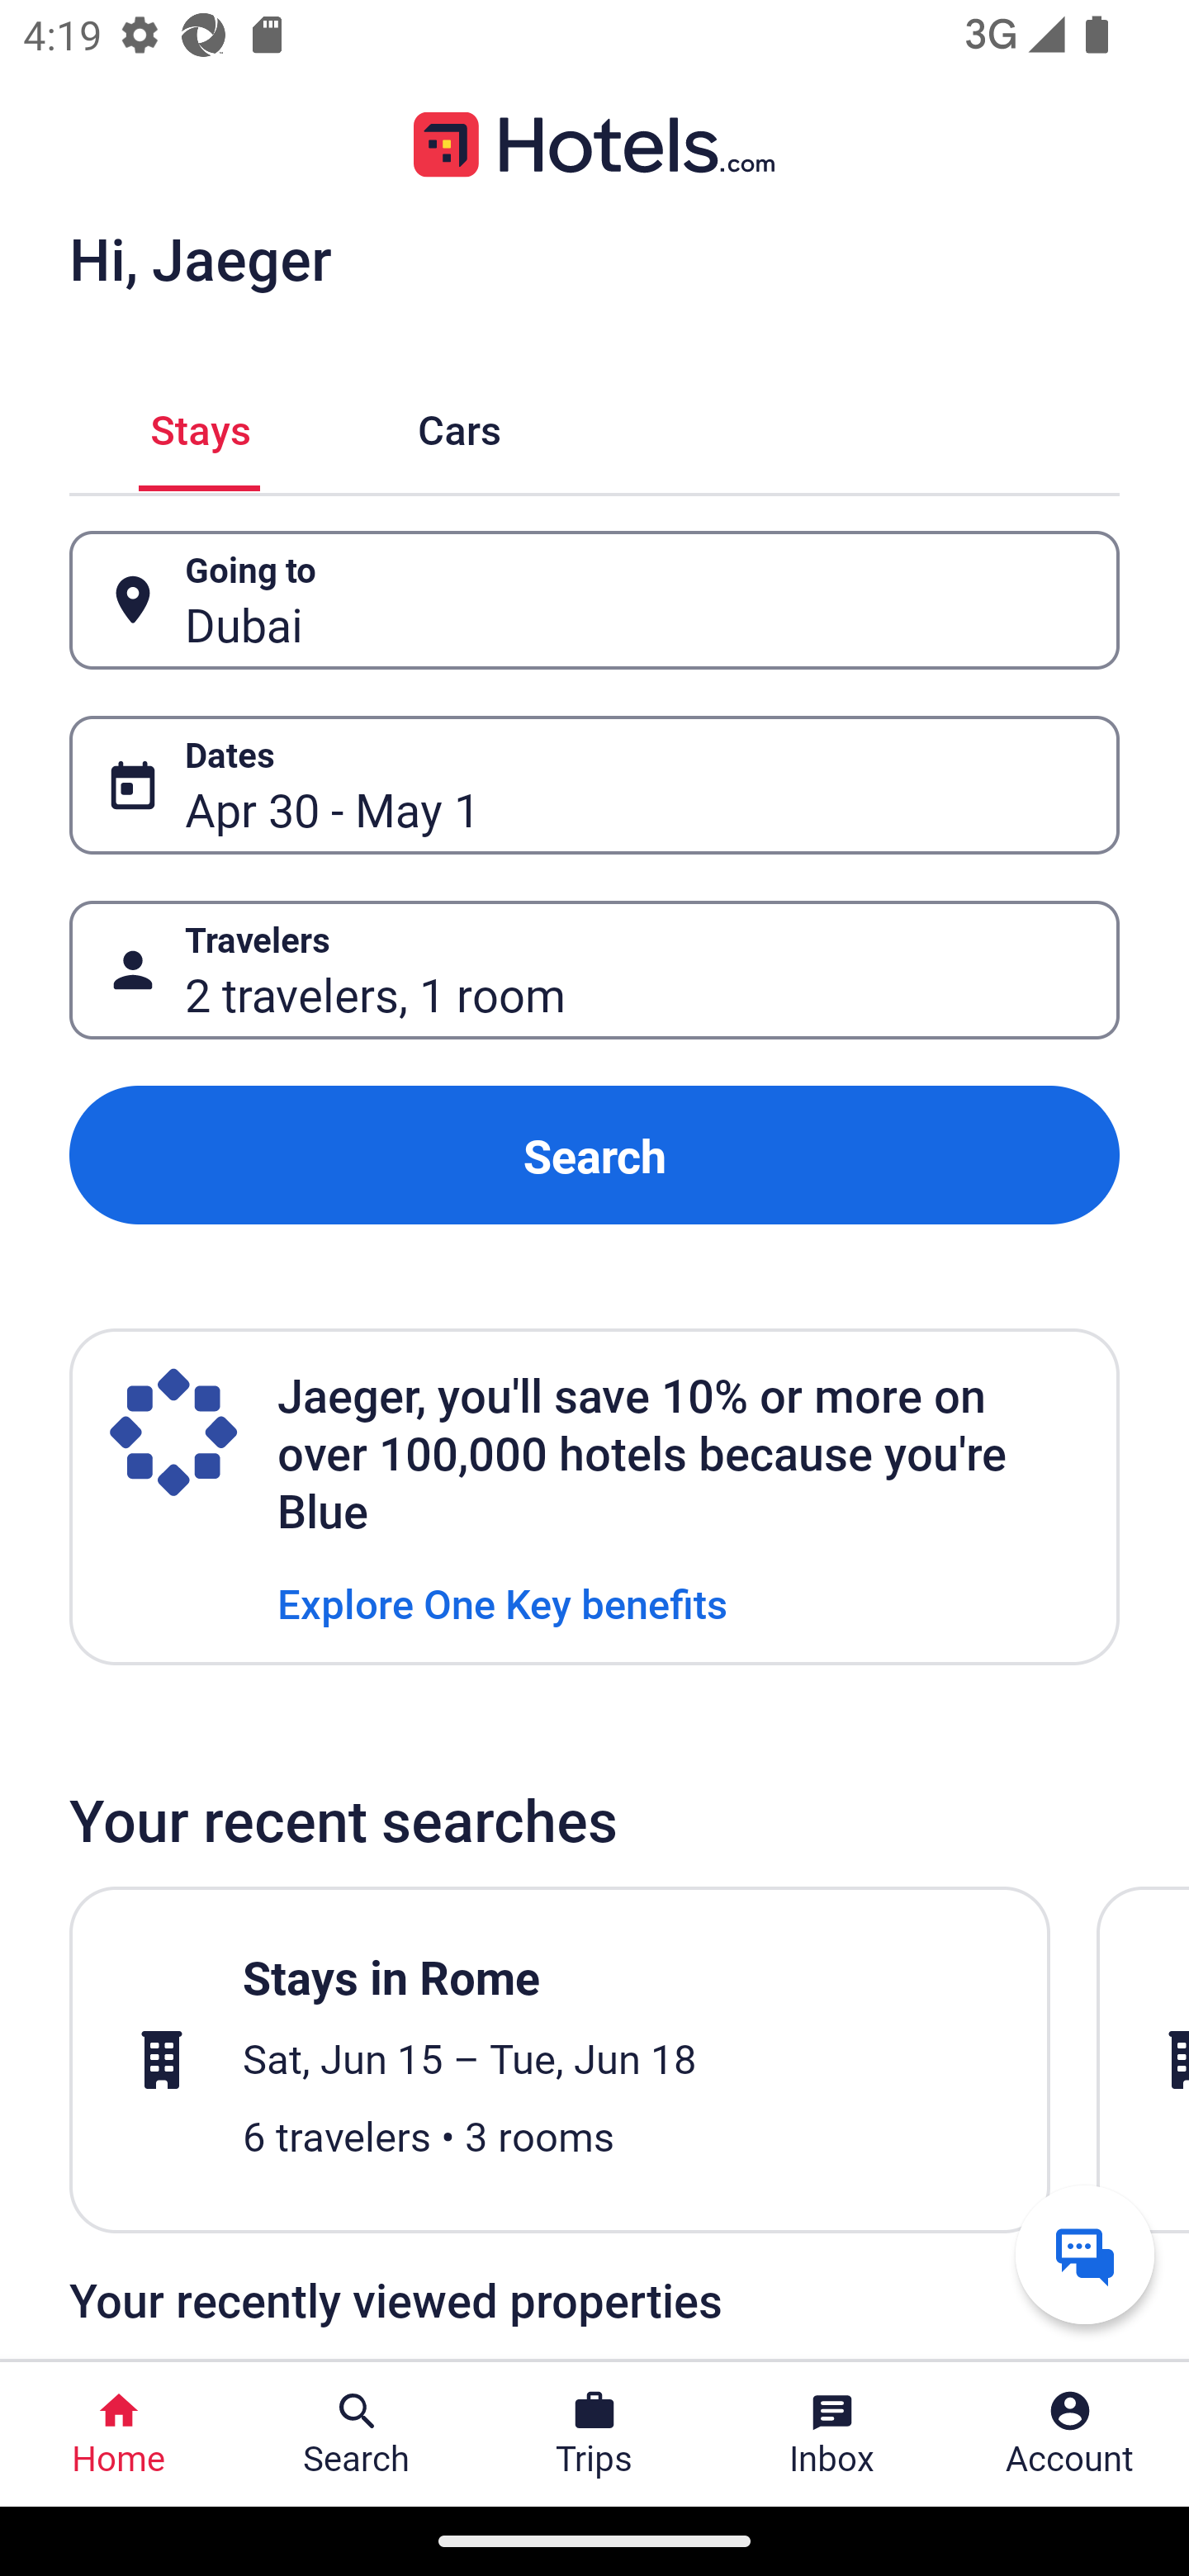 This screenshot has height=2576, width=1189. I want to click on Travelers Button 2 travelers, 1 room, so click(594, 971).